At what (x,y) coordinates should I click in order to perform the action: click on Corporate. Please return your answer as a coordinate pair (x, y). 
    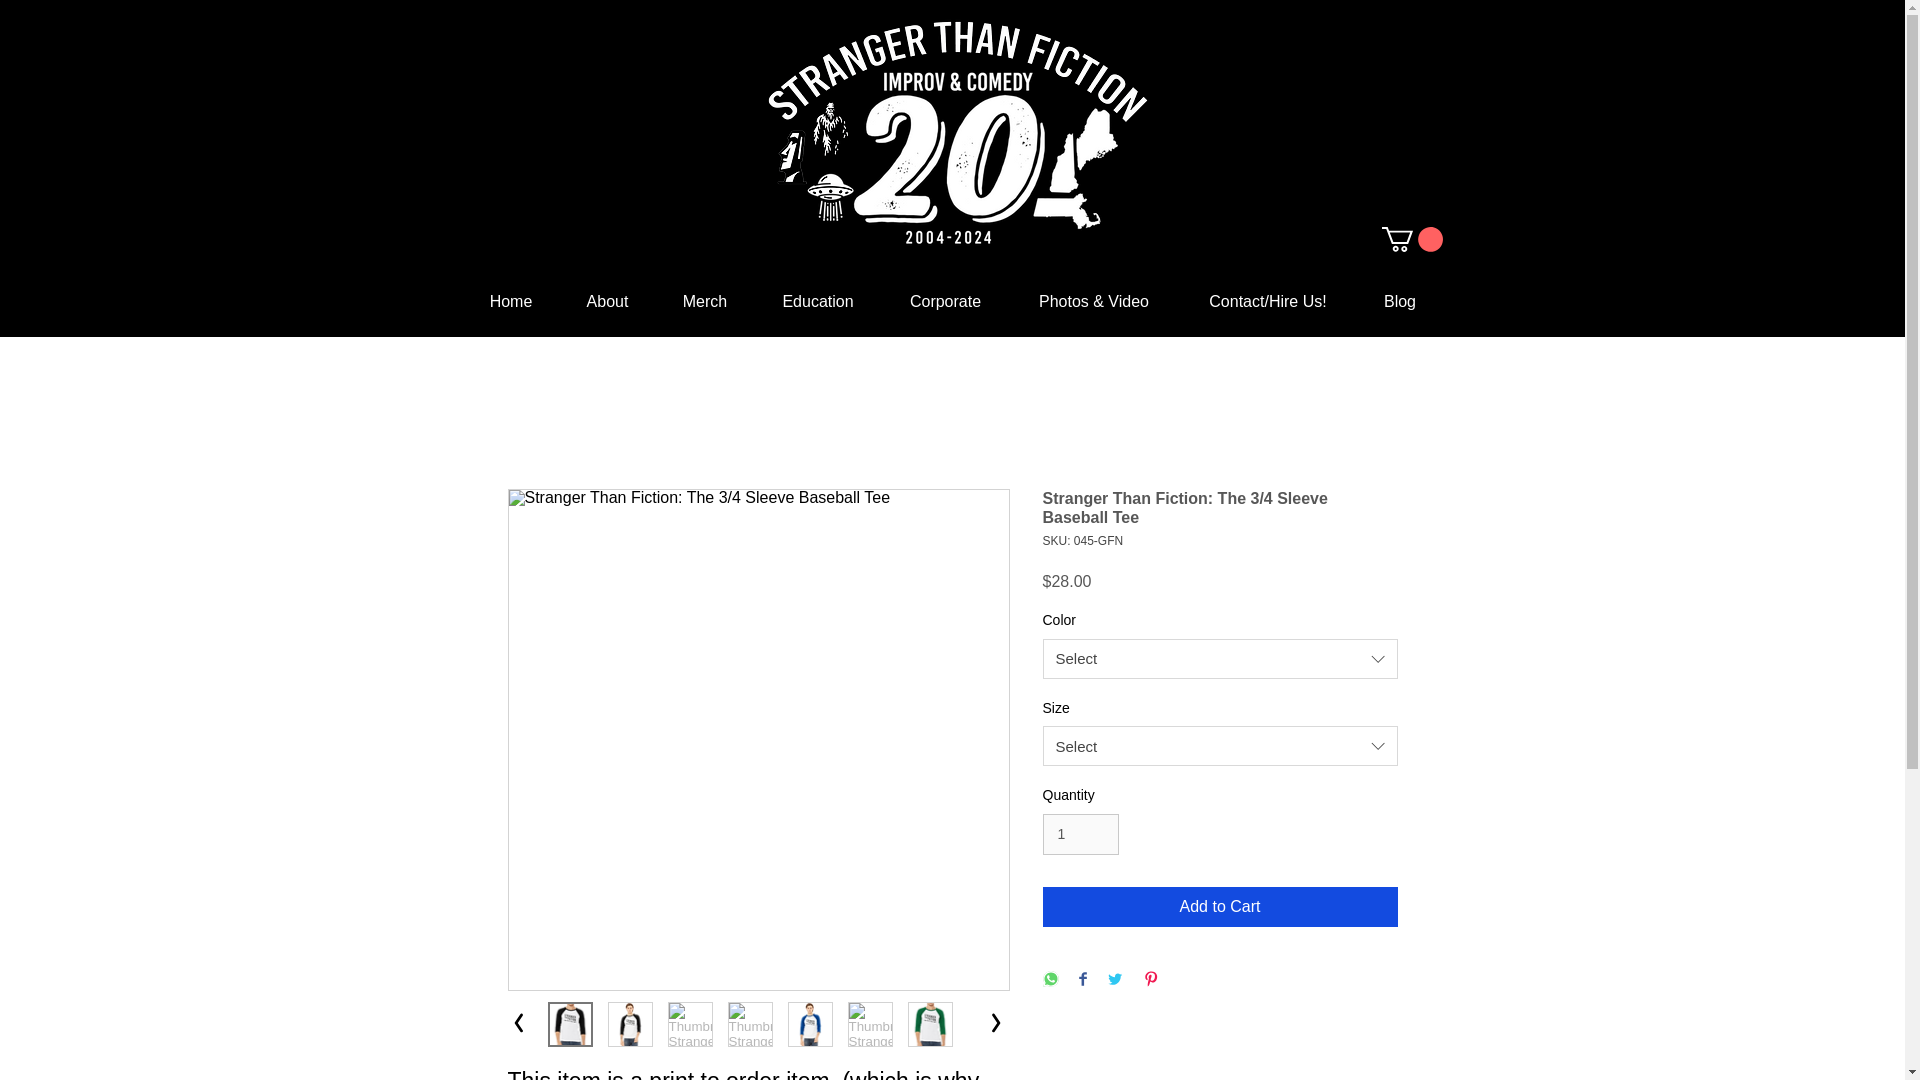
    Looking at the image, I should click on (945, 301).